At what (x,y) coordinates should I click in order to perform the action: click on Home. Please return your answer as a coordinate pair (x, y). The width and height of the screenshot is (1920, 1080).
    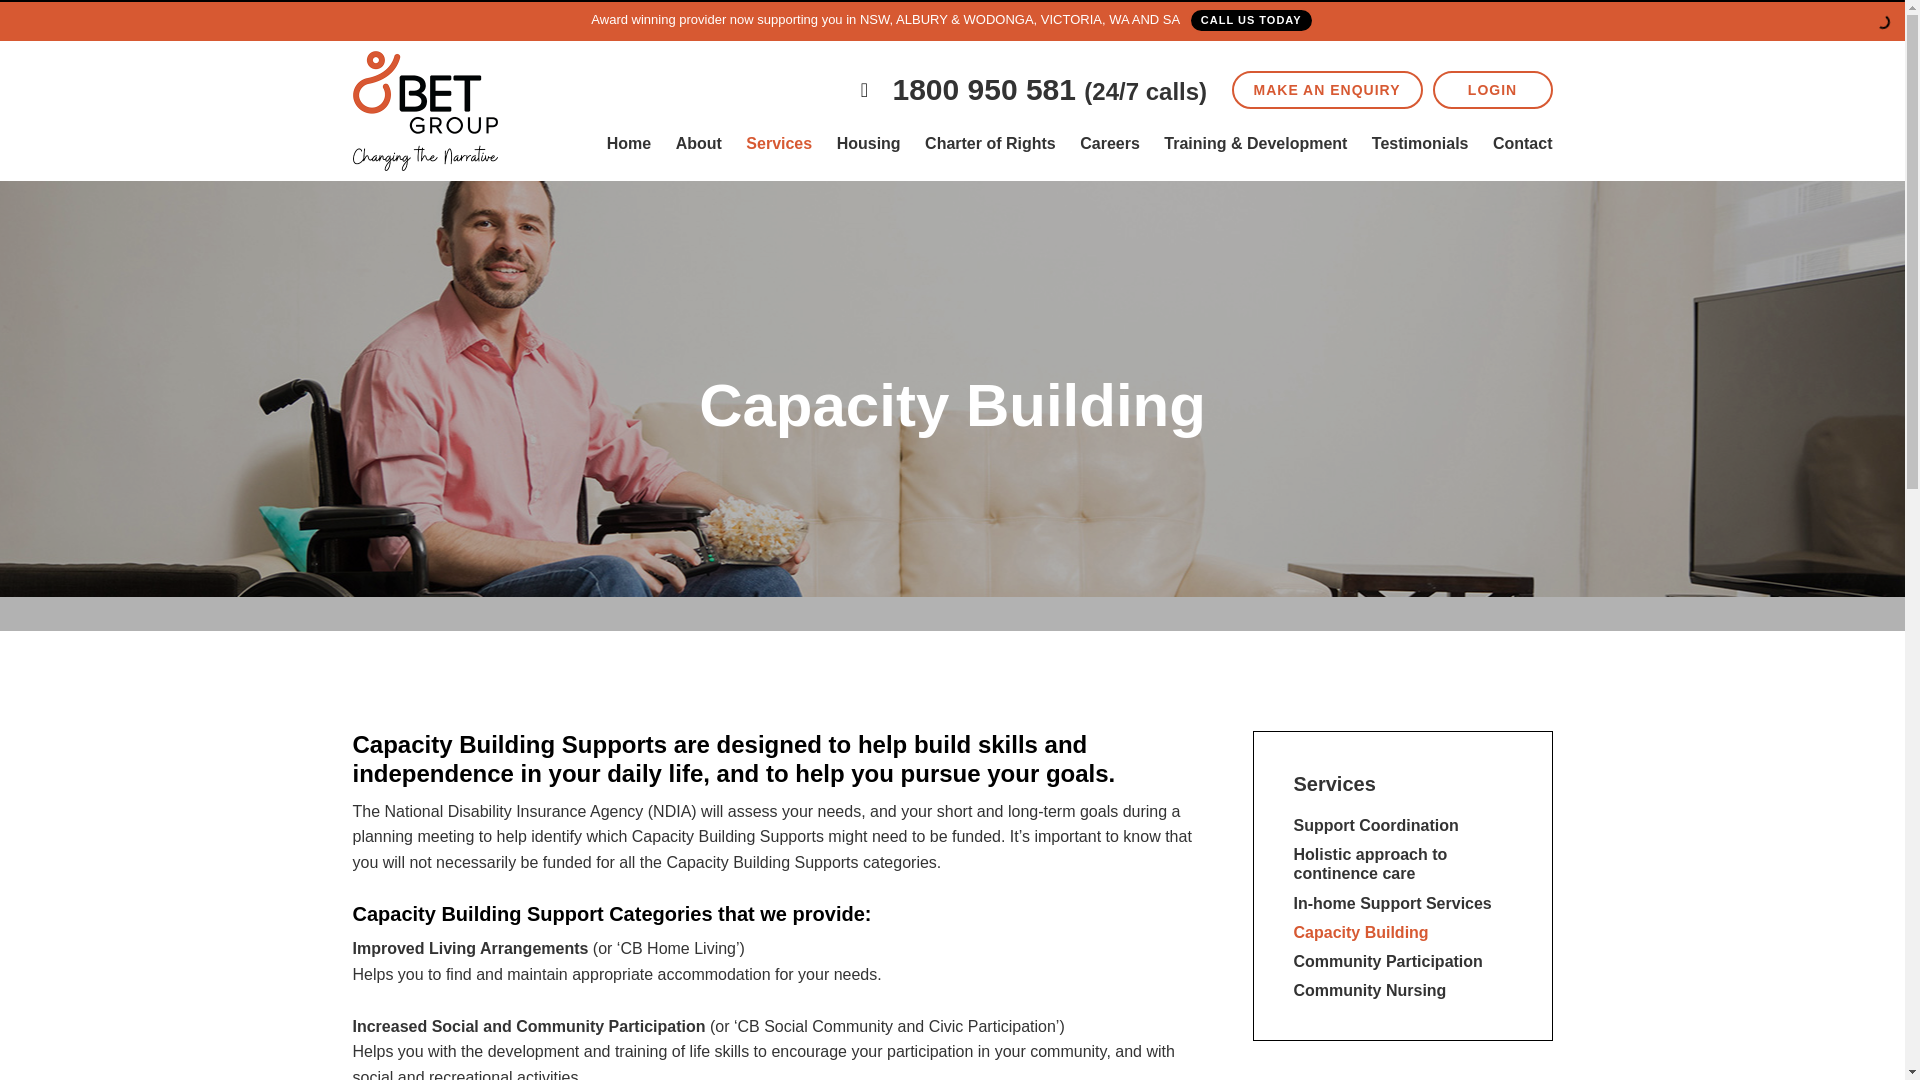
    Looking at the image, I should click on (628, 143).